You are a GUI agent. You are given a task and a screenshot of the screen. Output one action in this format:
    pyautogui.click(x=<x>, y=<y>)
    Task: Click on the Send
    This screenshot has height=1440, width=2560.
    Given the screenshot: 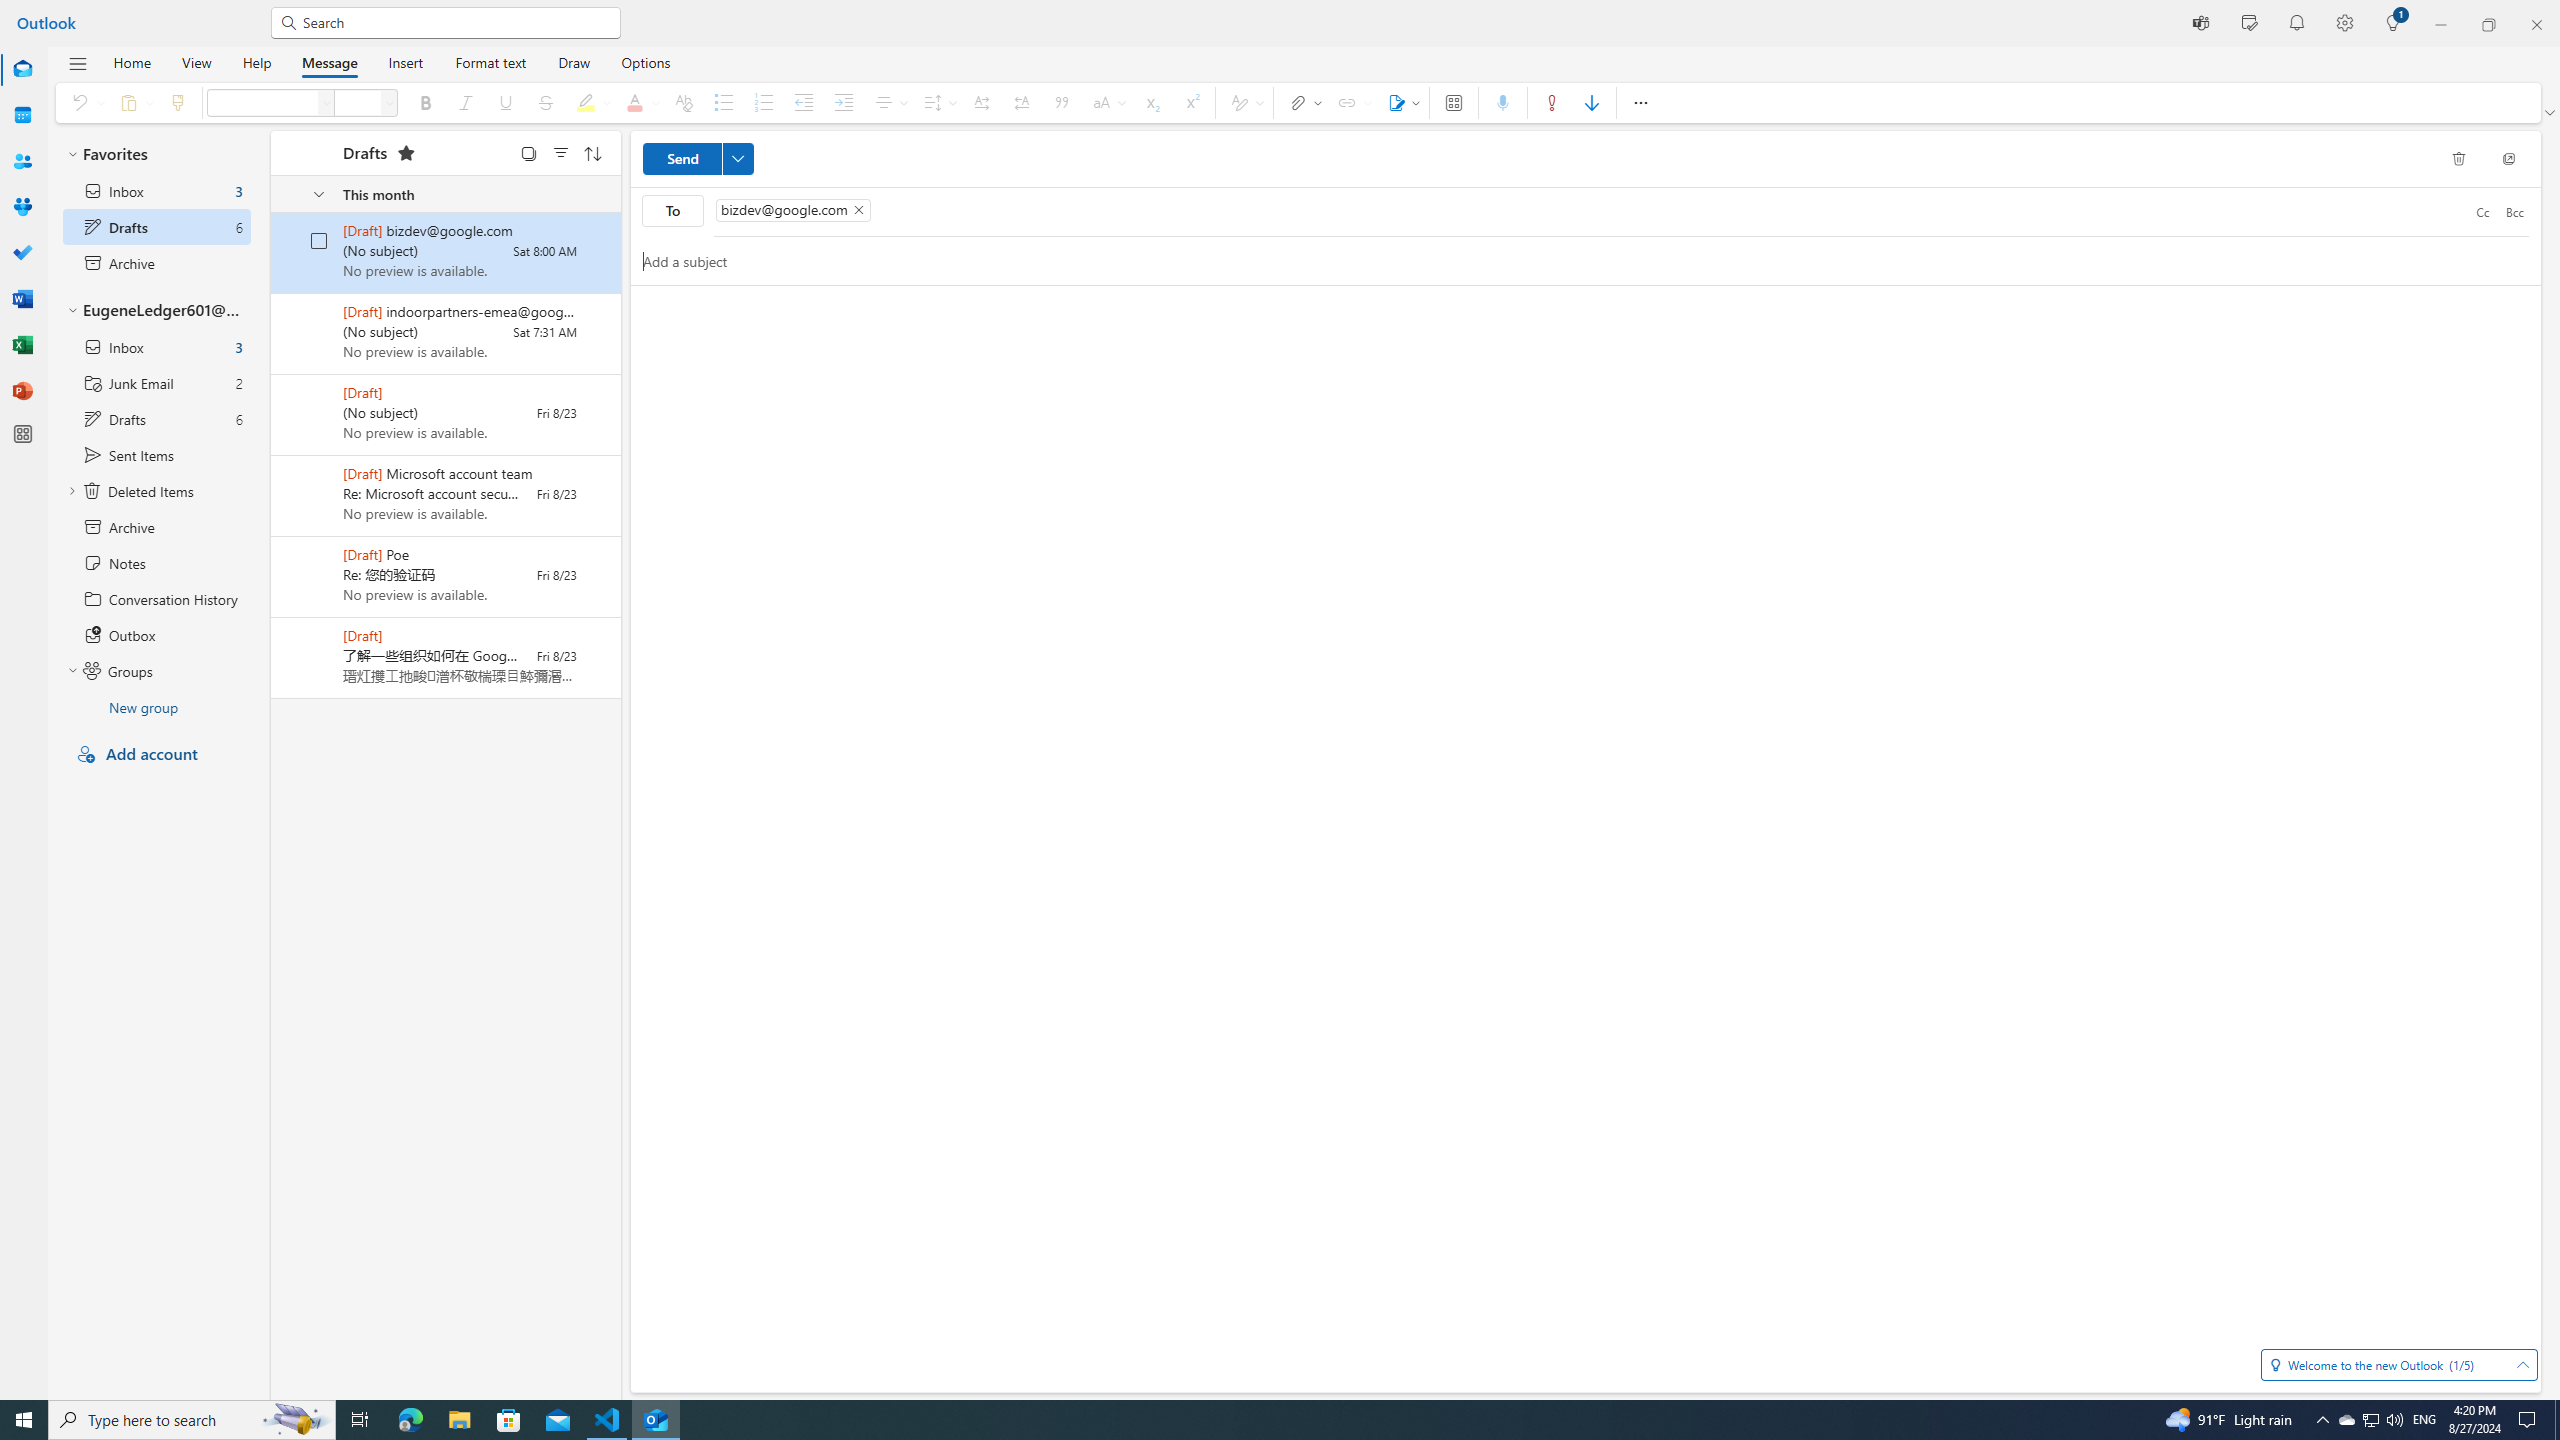 What is the action you would take?
    pyautogui.click(x=698, y=158)
    